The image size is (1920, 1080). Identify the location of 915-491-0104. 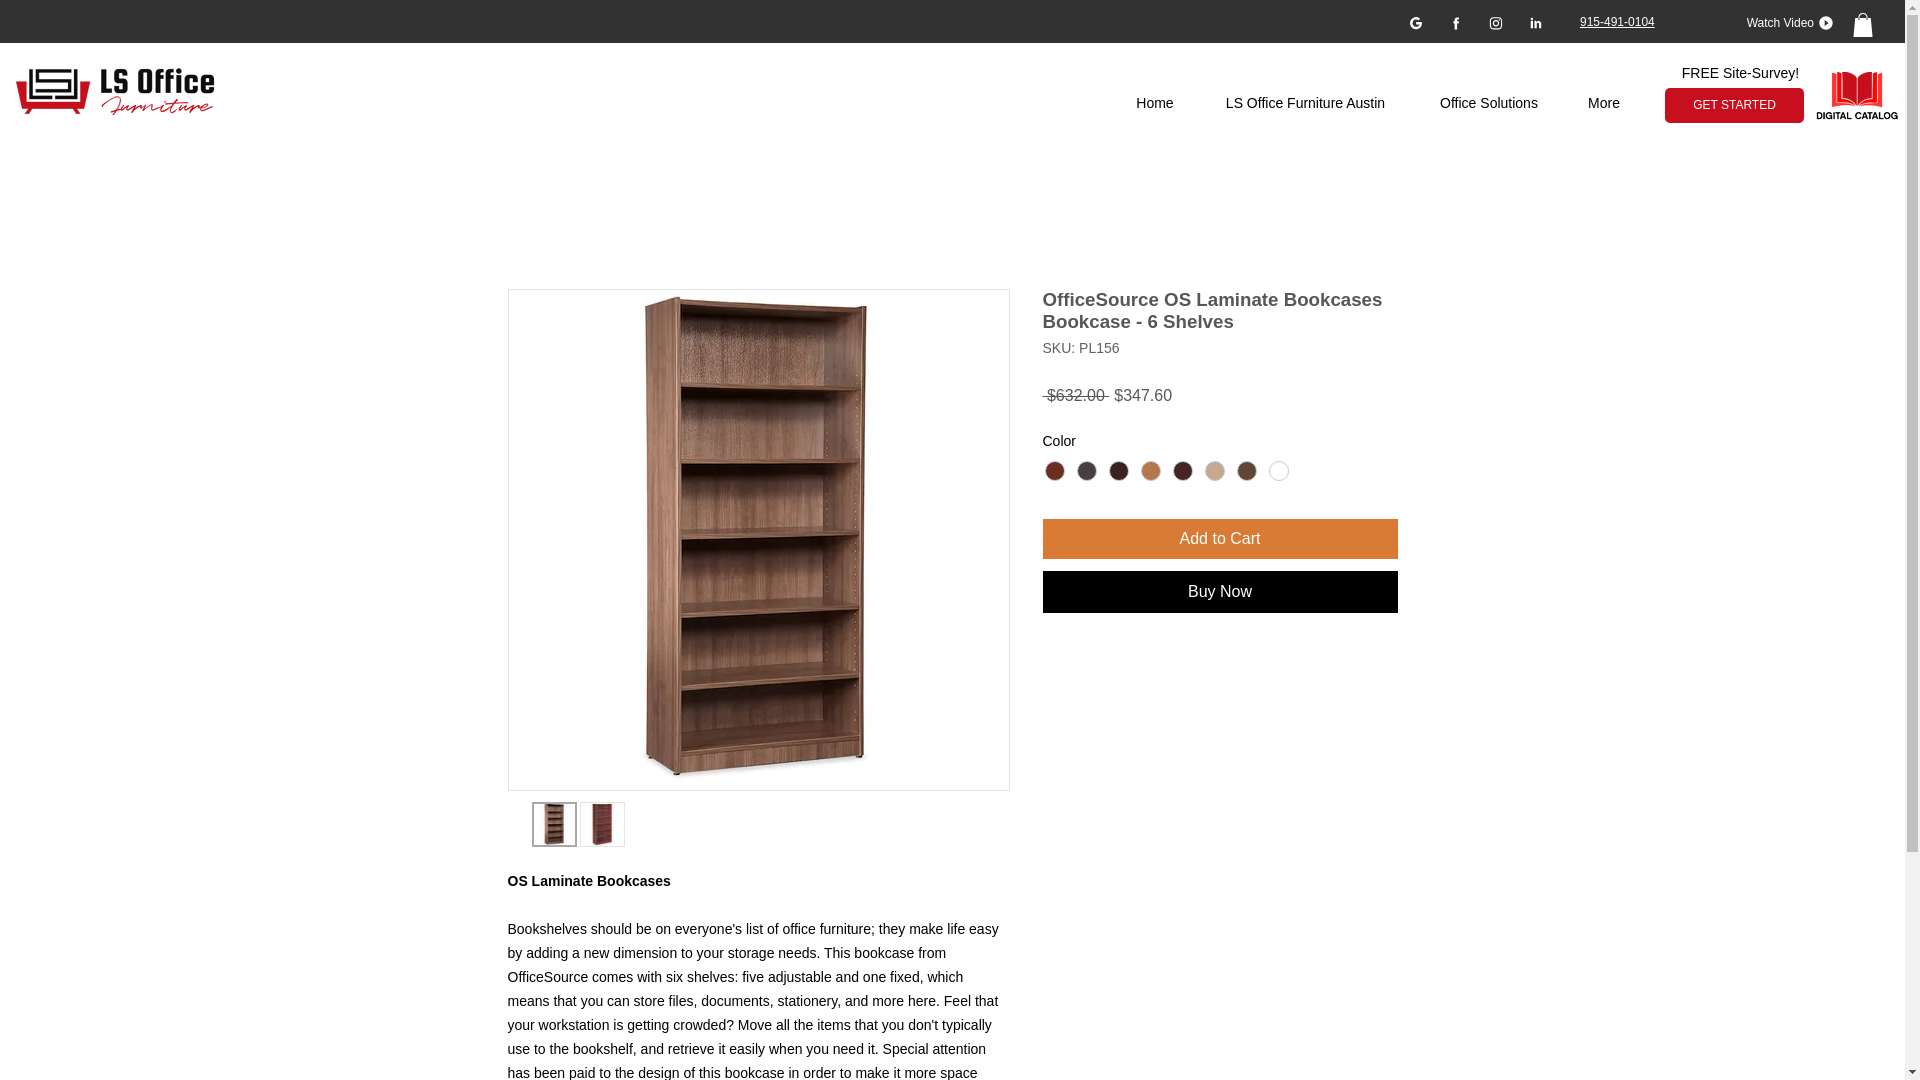
(1618, 22).